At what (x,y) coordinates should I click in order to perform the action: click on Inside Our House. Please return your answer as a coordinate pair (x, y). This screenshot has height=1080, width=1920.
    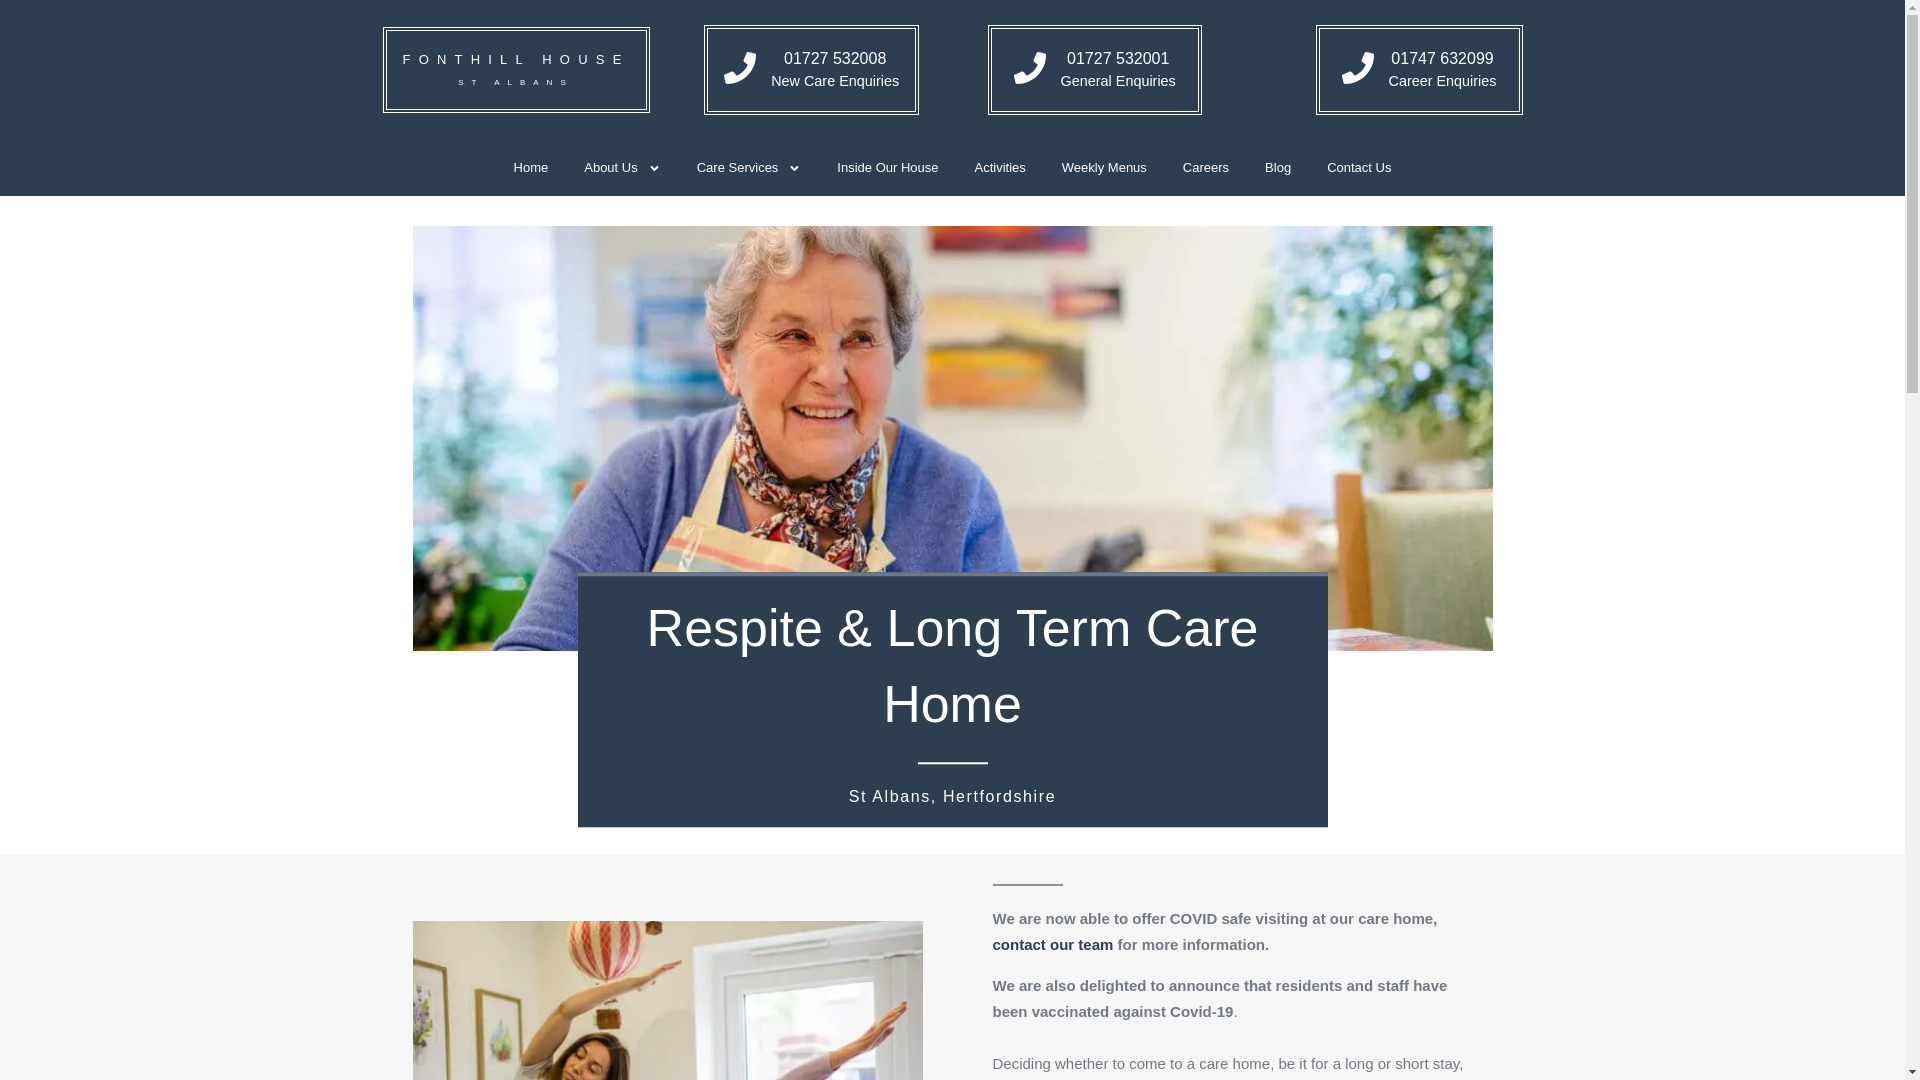
    Looking at the image, I should click on (812, 69).